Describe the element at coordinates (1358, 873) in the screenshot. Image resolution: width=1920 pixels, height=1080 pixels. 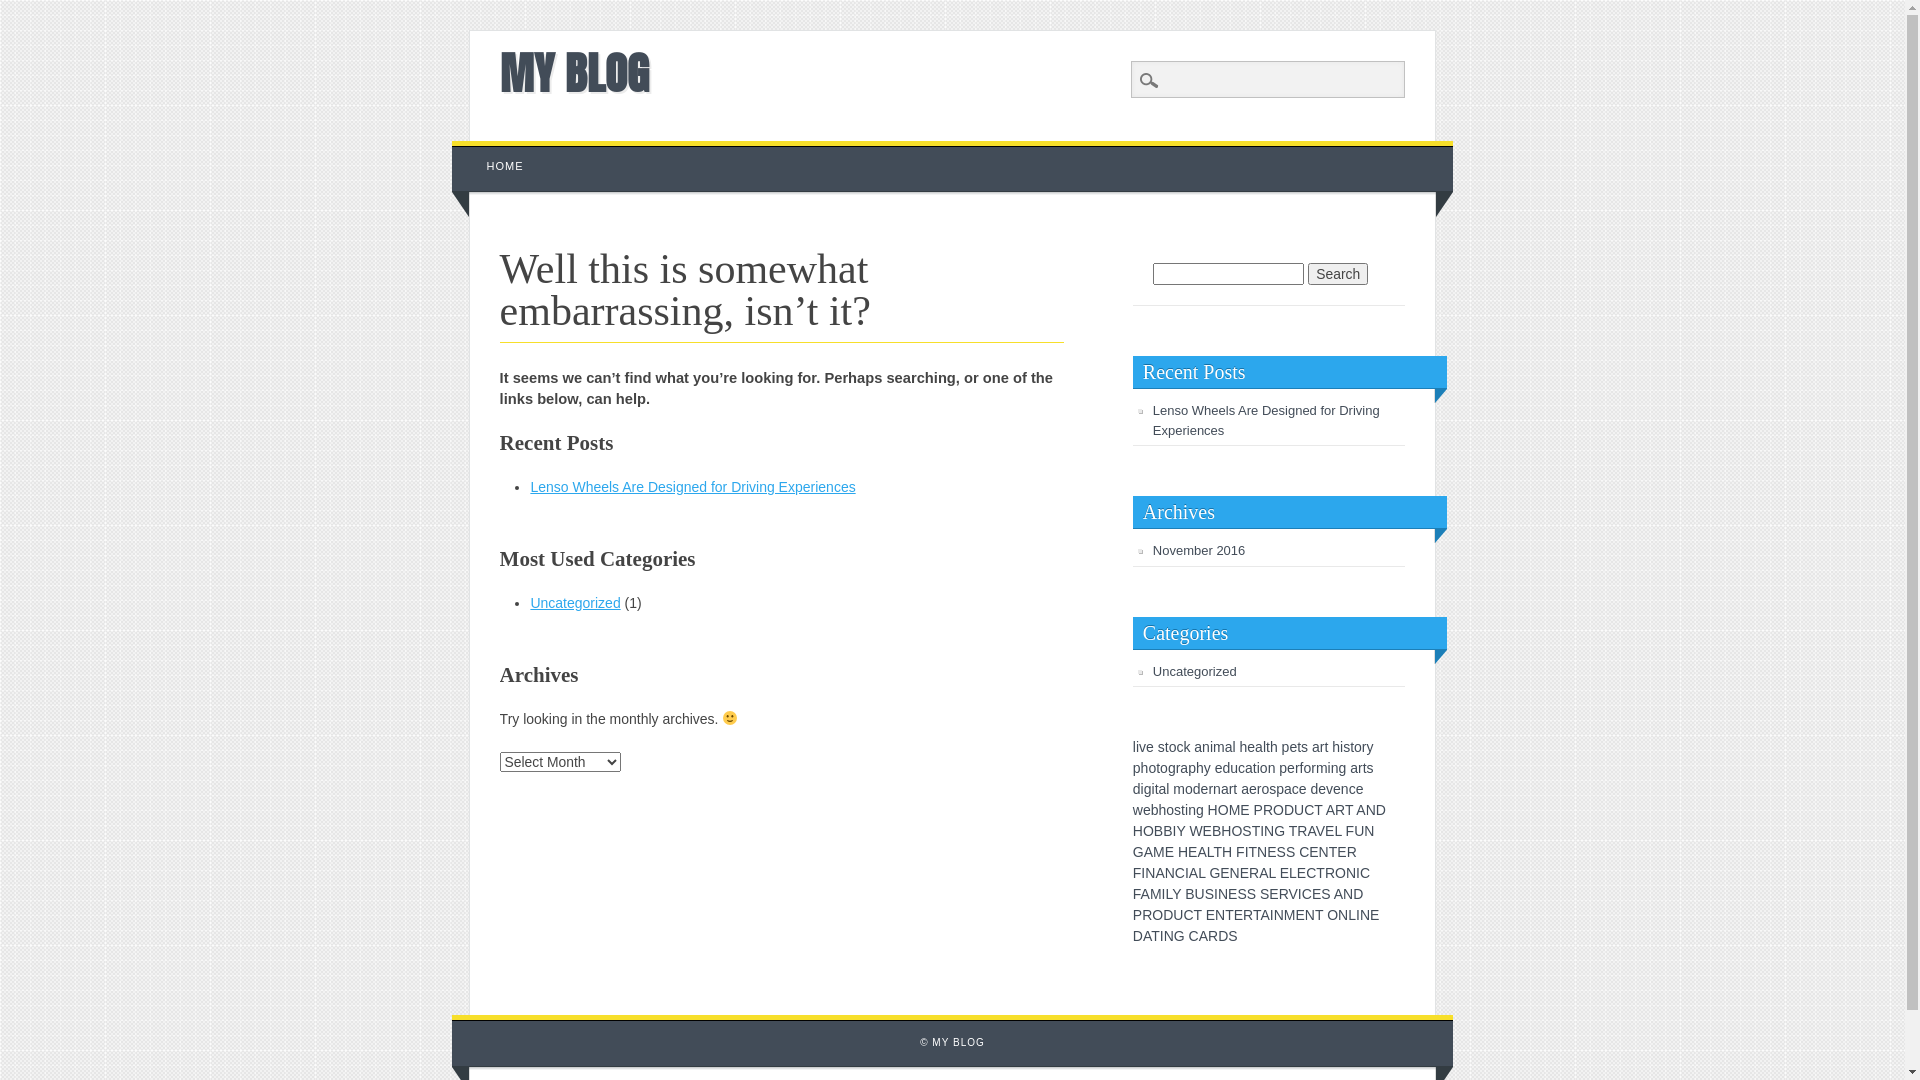
I see `I` at that location.